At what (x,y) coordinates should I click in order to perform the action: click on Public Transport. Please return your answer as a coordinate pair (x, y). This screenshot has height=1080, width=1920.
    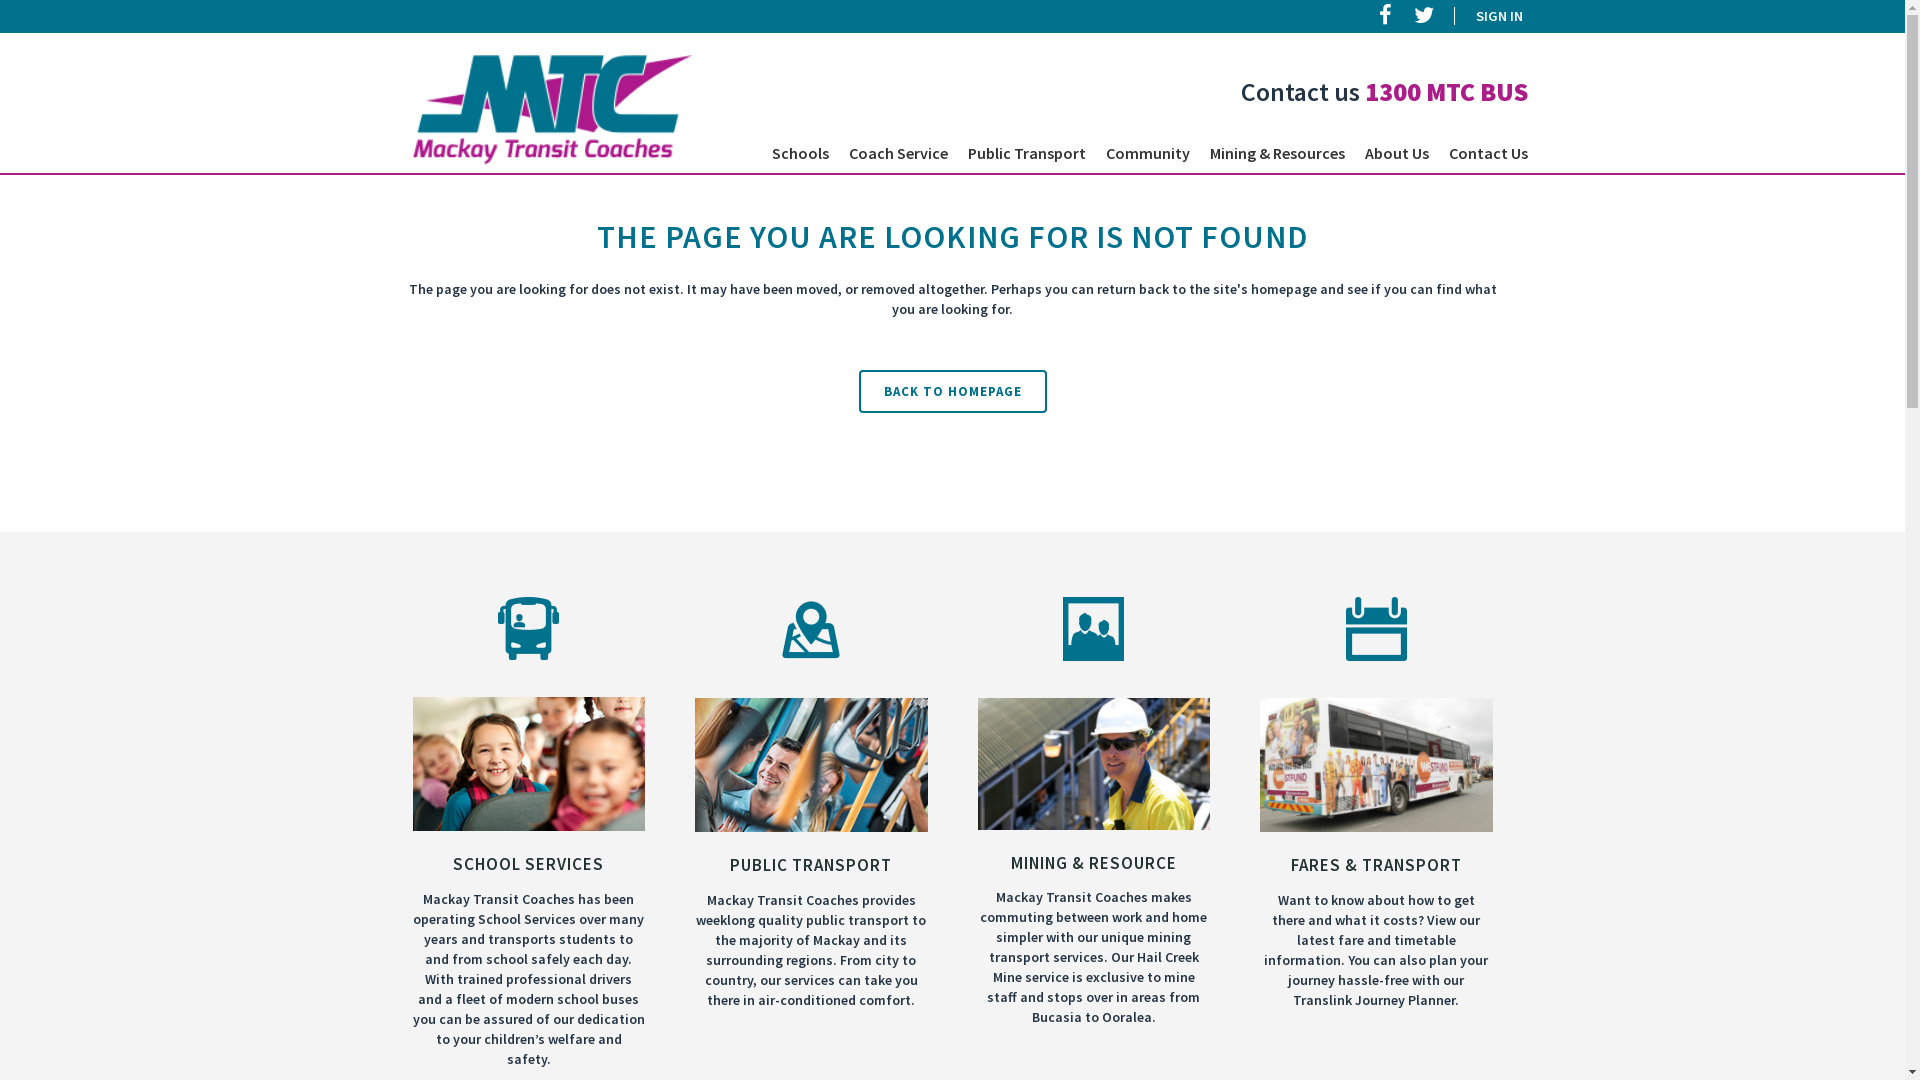
    Looking at the image, I should click on (1027, 153).